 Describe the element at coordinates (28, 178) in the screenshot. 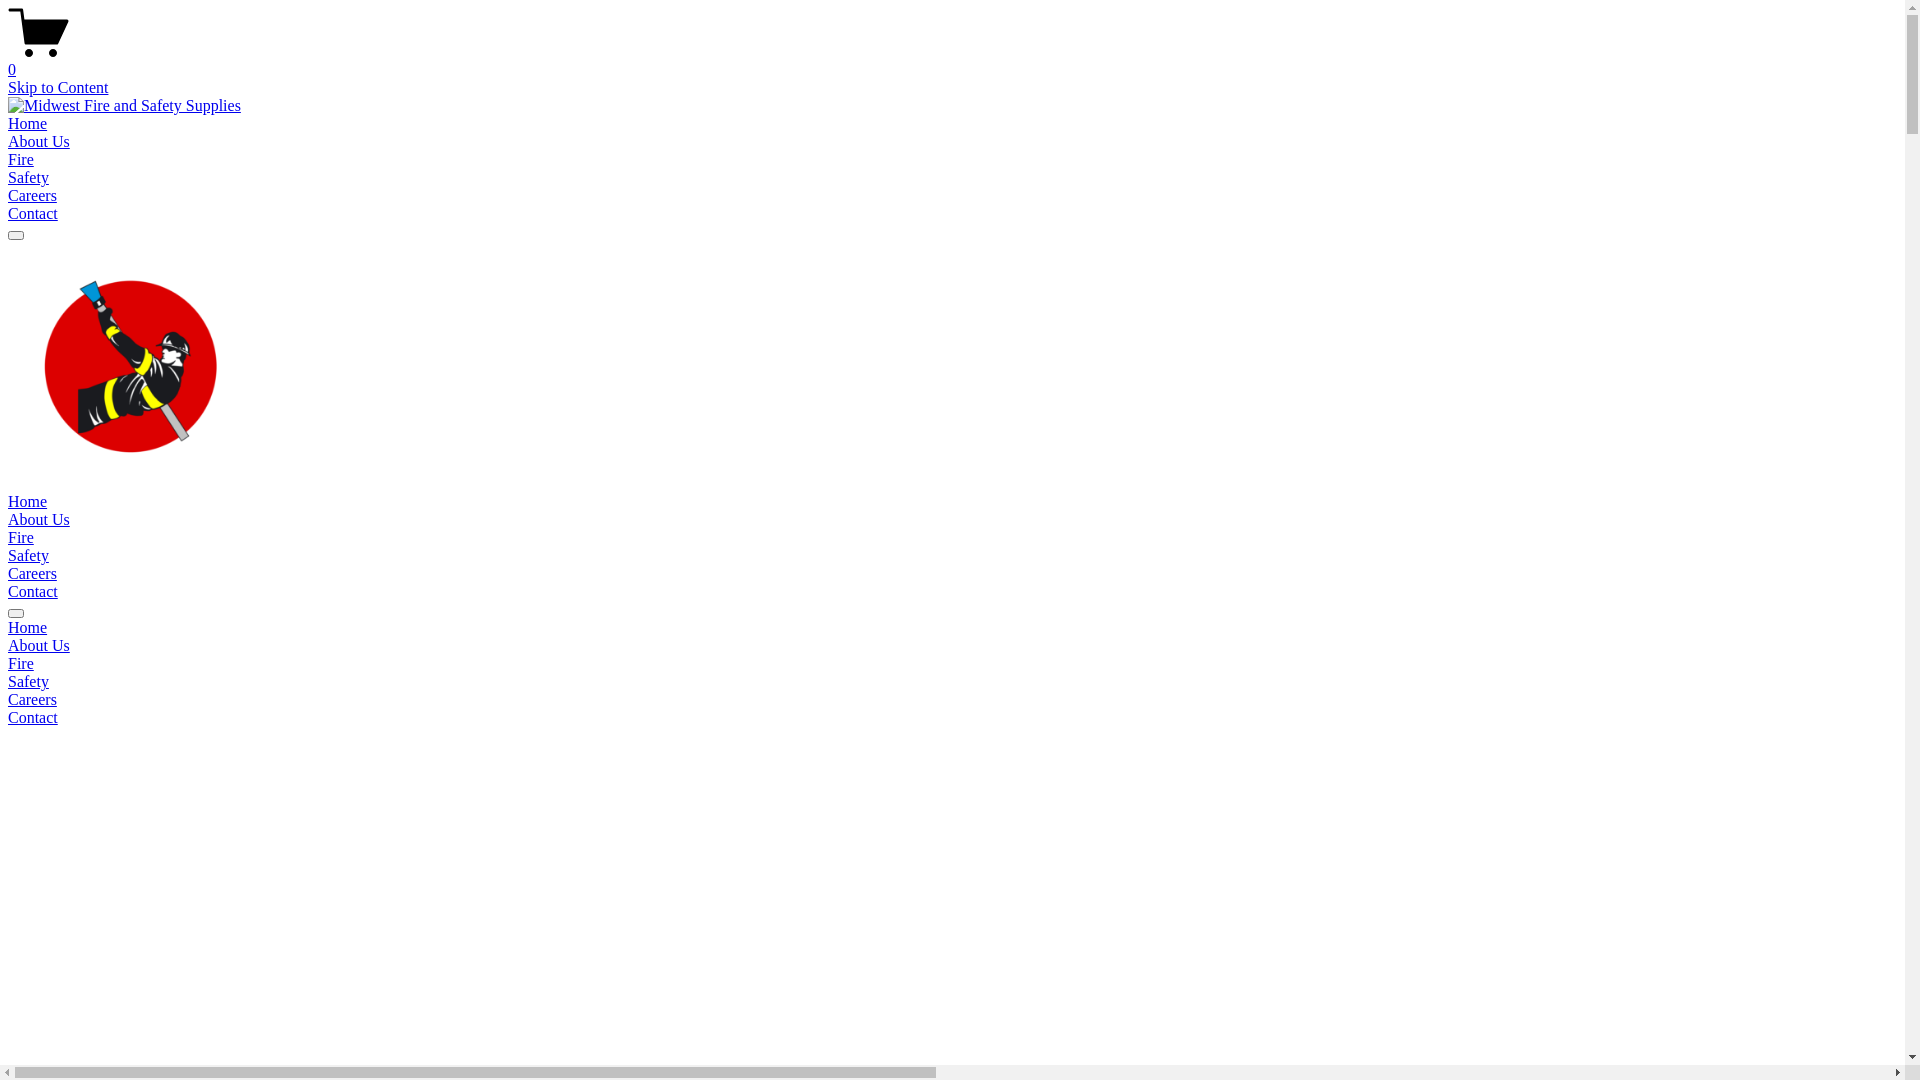

I see `Safety` at that location.